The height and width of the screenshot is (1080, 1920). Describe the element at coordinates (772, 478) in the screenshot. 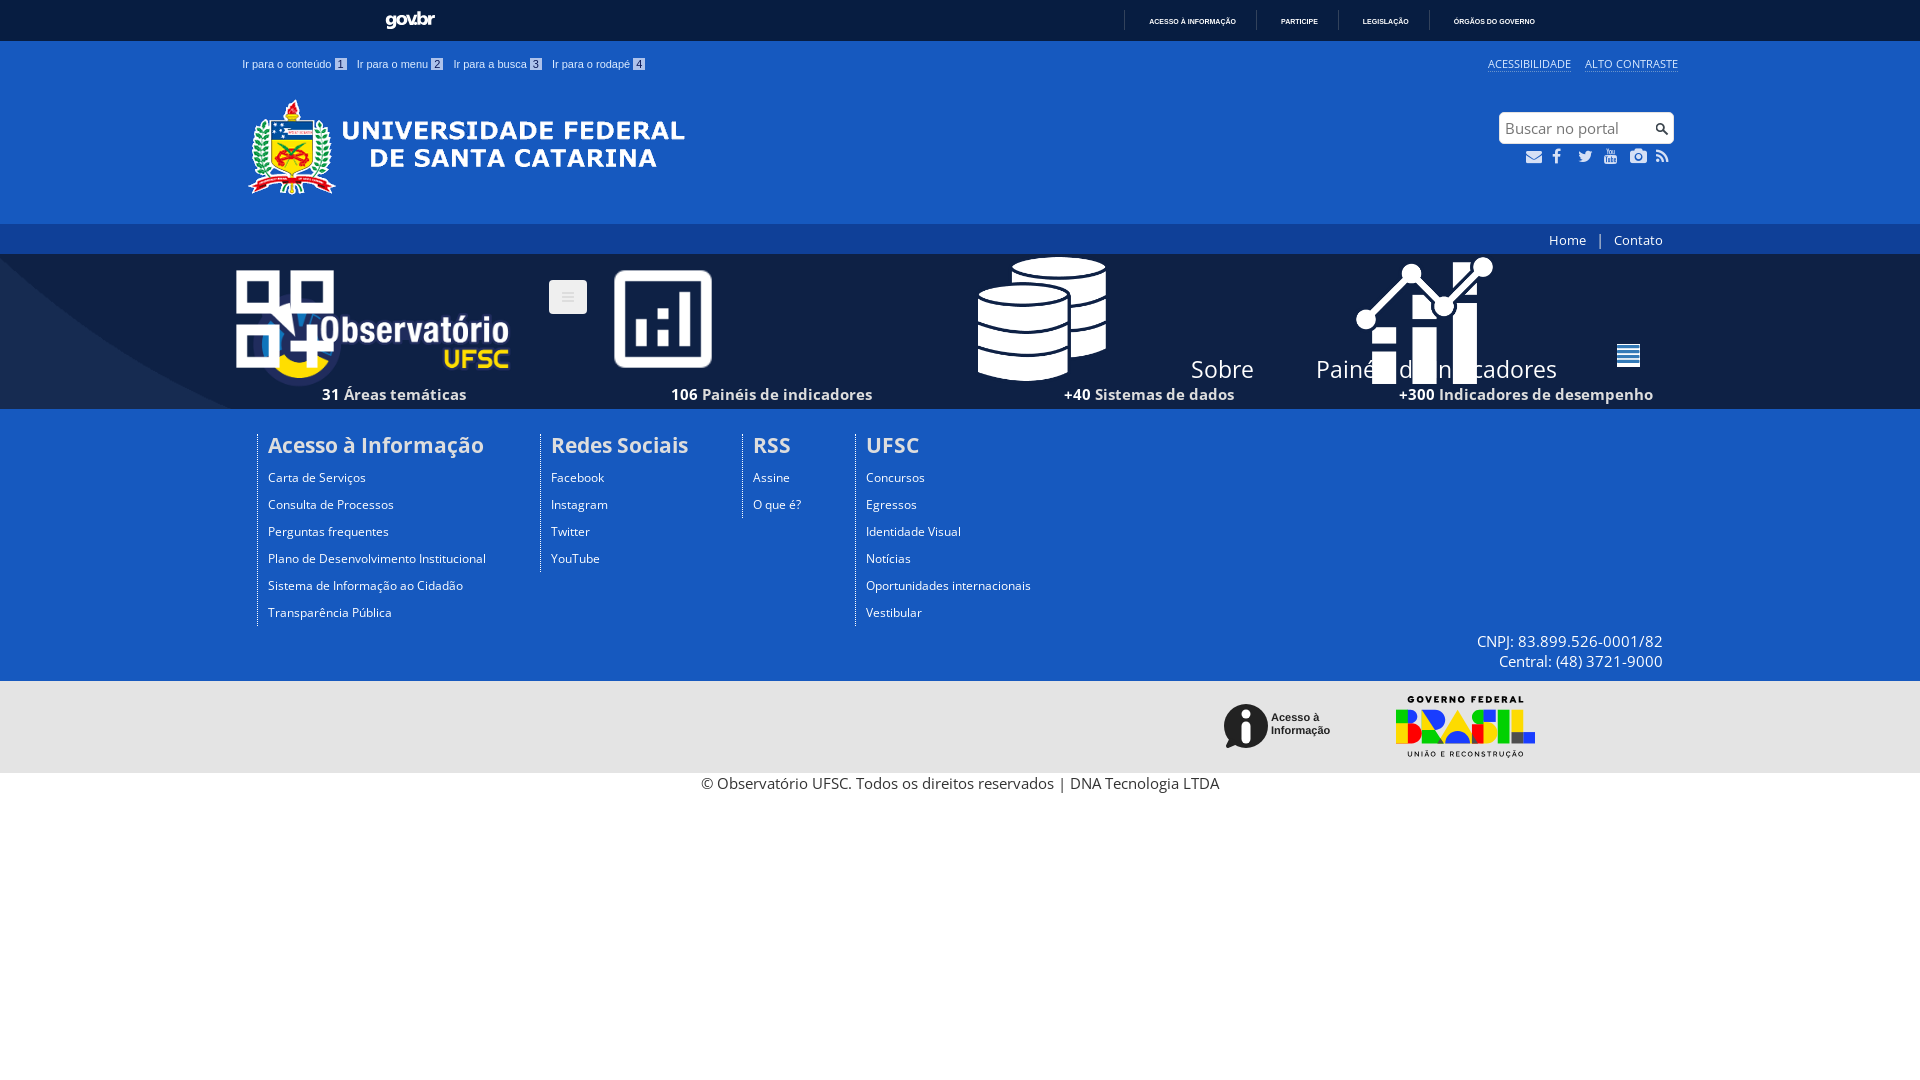

I see `Assine` at that location.